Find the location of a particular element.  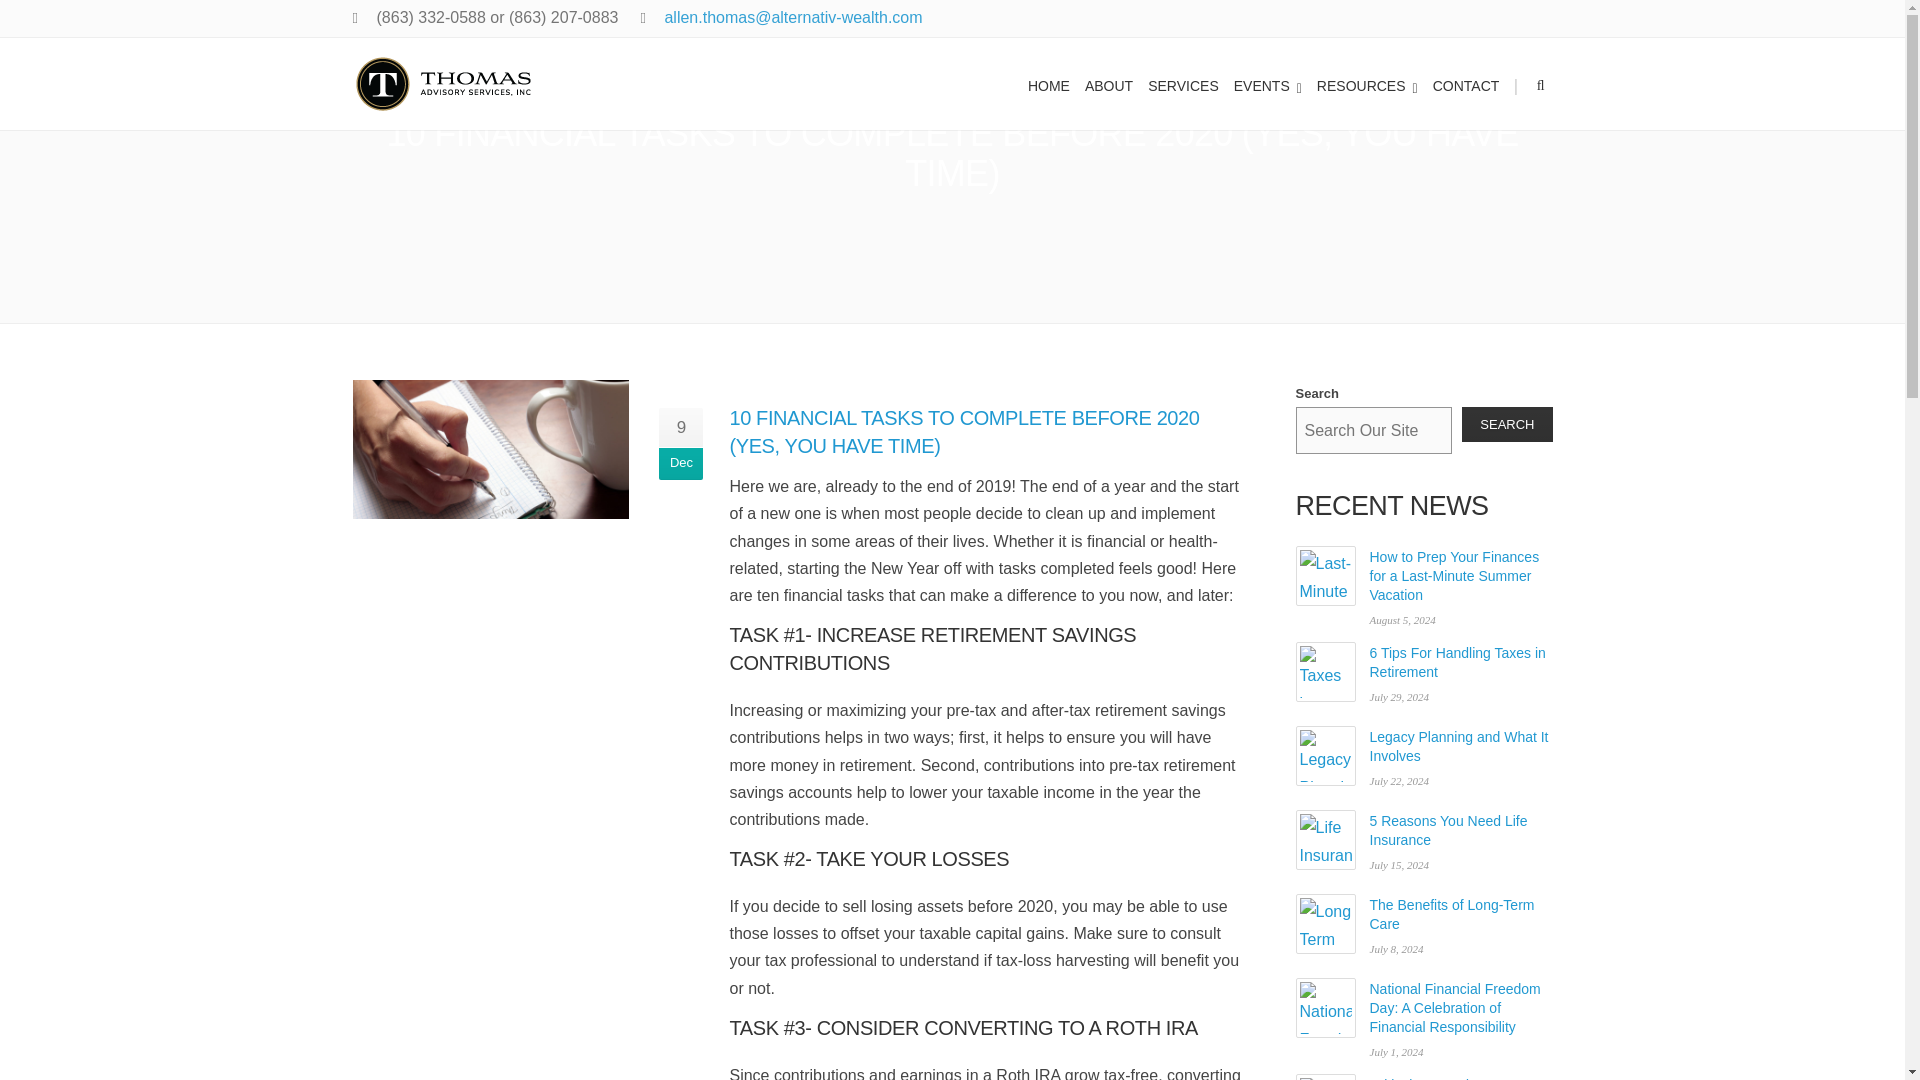

Legacy Planning and What It Involves is located at coordinates (1326, 756).